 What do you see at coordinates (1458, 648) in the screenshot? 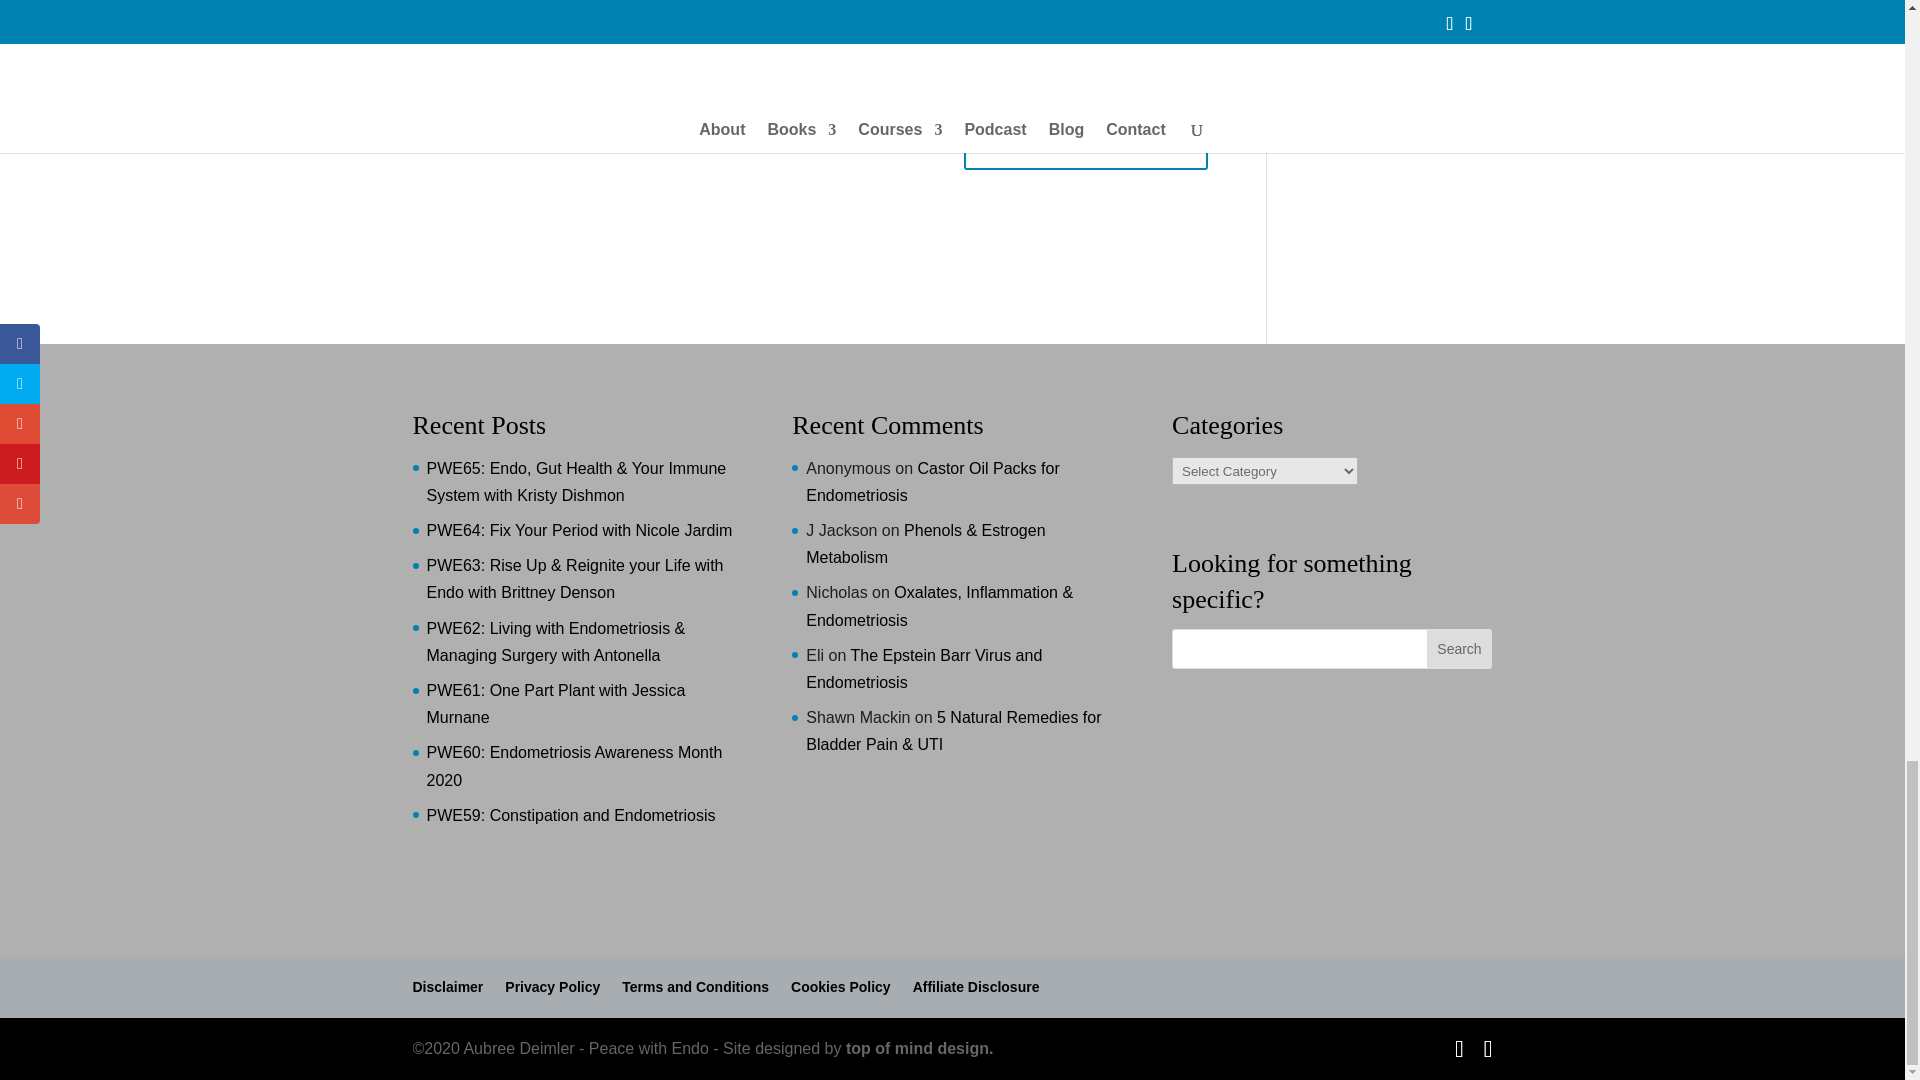
I see `Search` at bounding box center [1458, 648].